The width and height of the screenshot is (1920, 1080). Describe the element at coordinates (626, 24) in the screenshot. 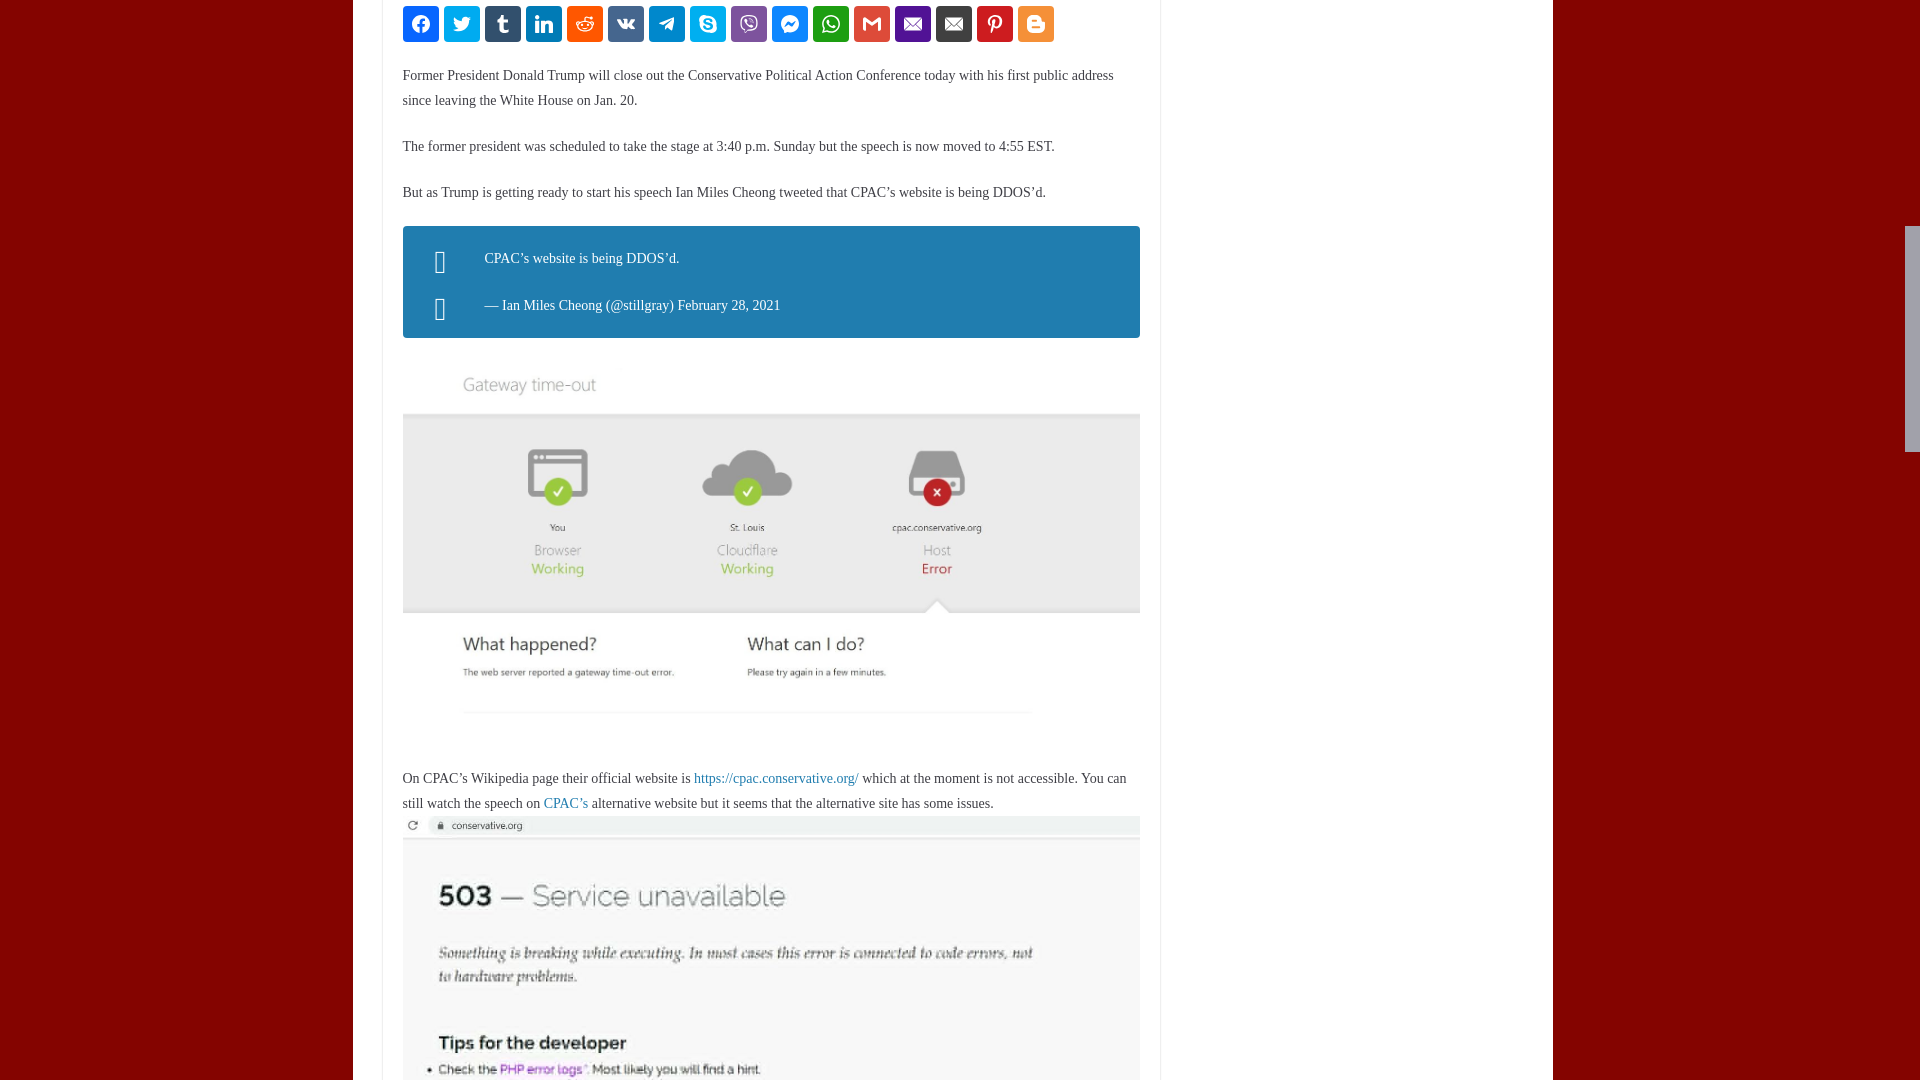

I see `Share on VKontakte` at that location.